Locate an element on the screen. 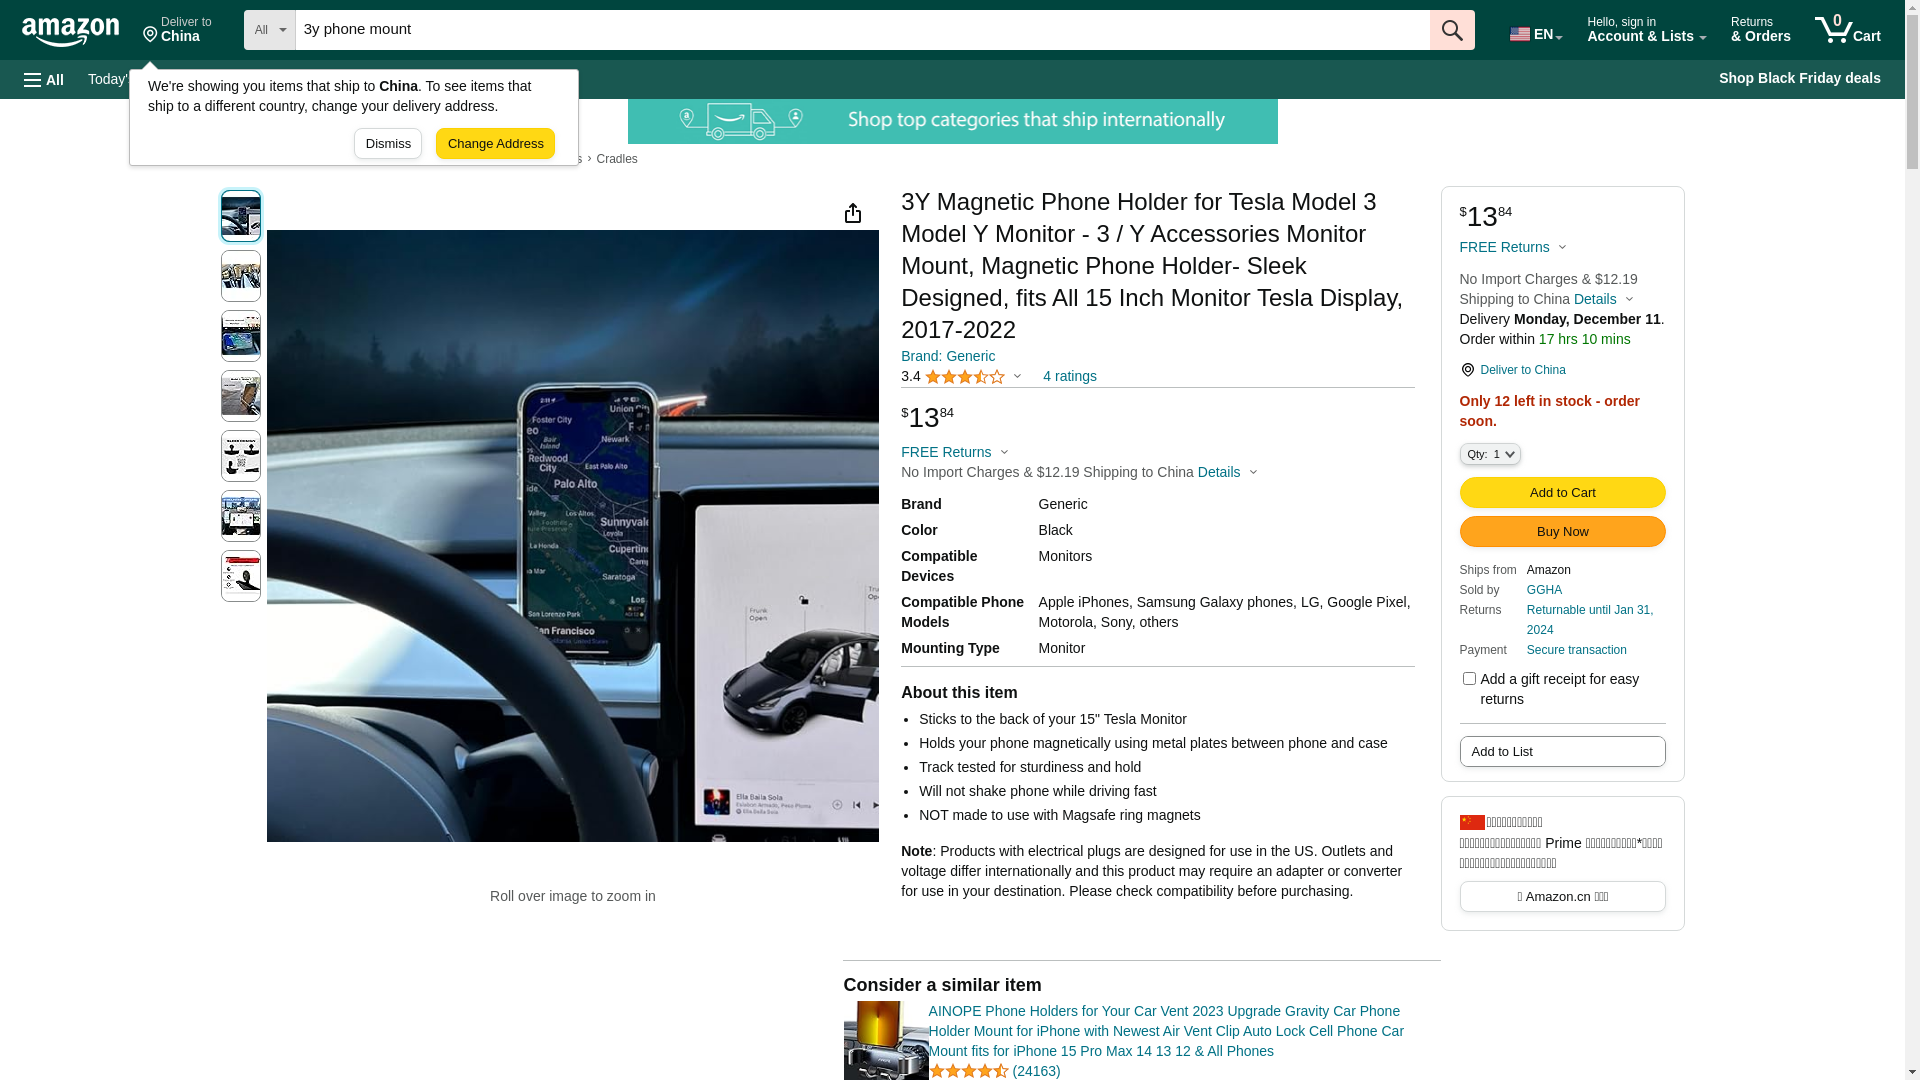 The width and height of the screenshot is (1920, 1080). Hello, sign in
Account & Lists is located at coordinates (1647, 30).